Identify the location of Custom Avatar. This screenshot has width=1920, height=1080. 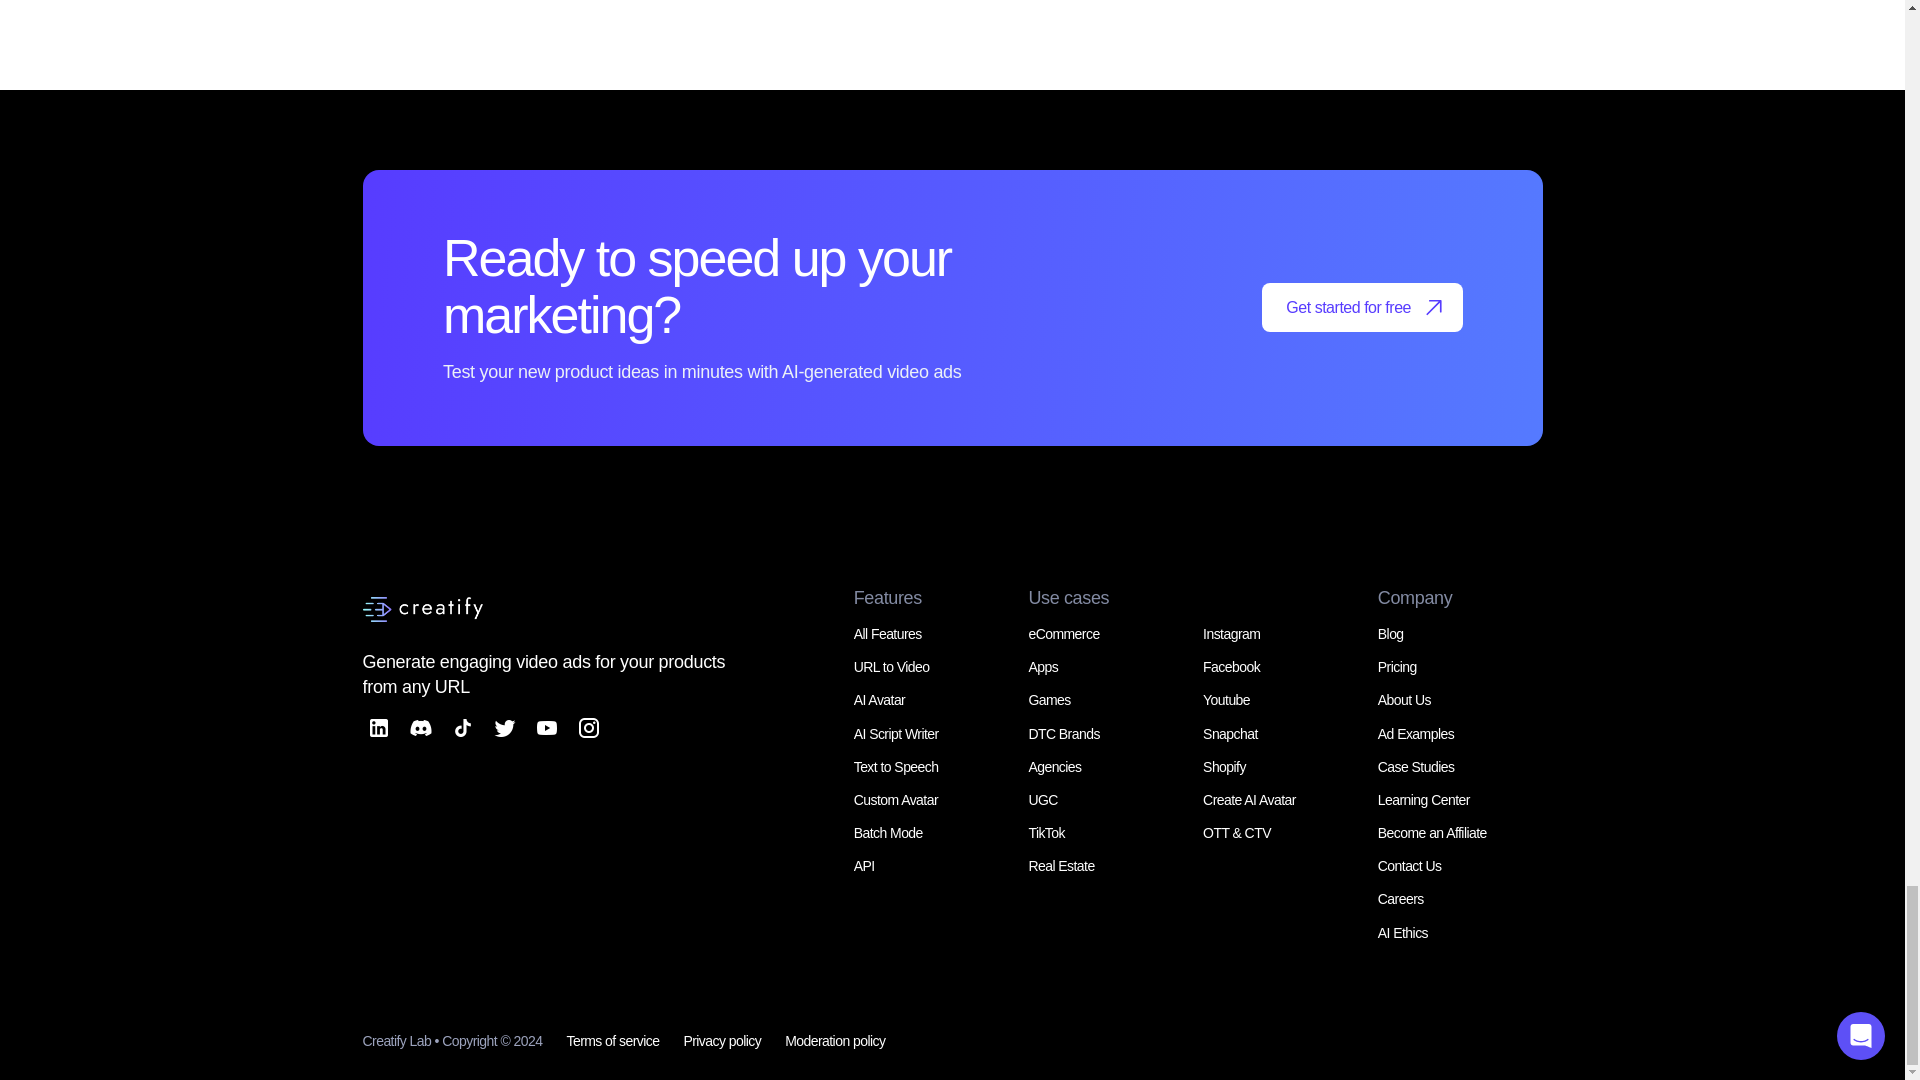
(896, 799).